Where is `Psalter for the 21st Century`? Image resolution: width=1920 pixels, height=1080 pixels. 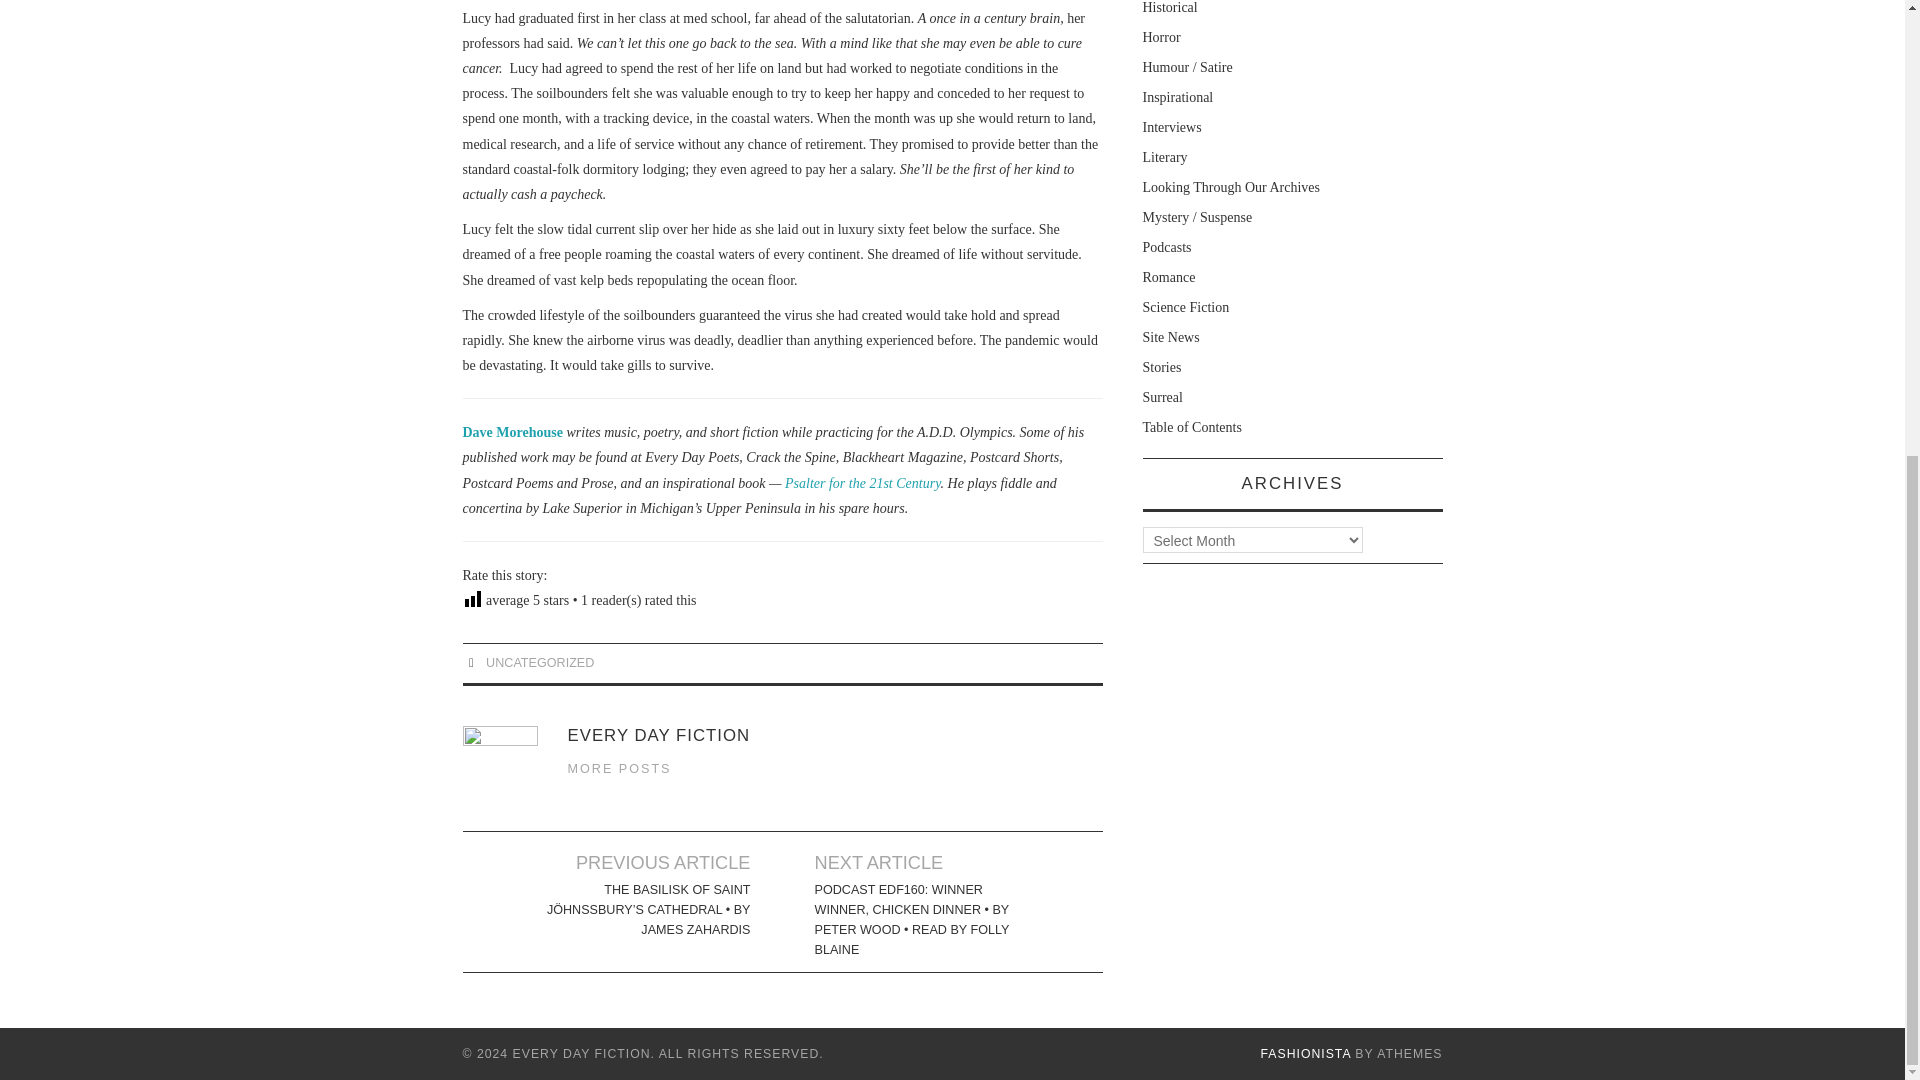 Psalter for the 21st Century is located at coordinates (862, 484).